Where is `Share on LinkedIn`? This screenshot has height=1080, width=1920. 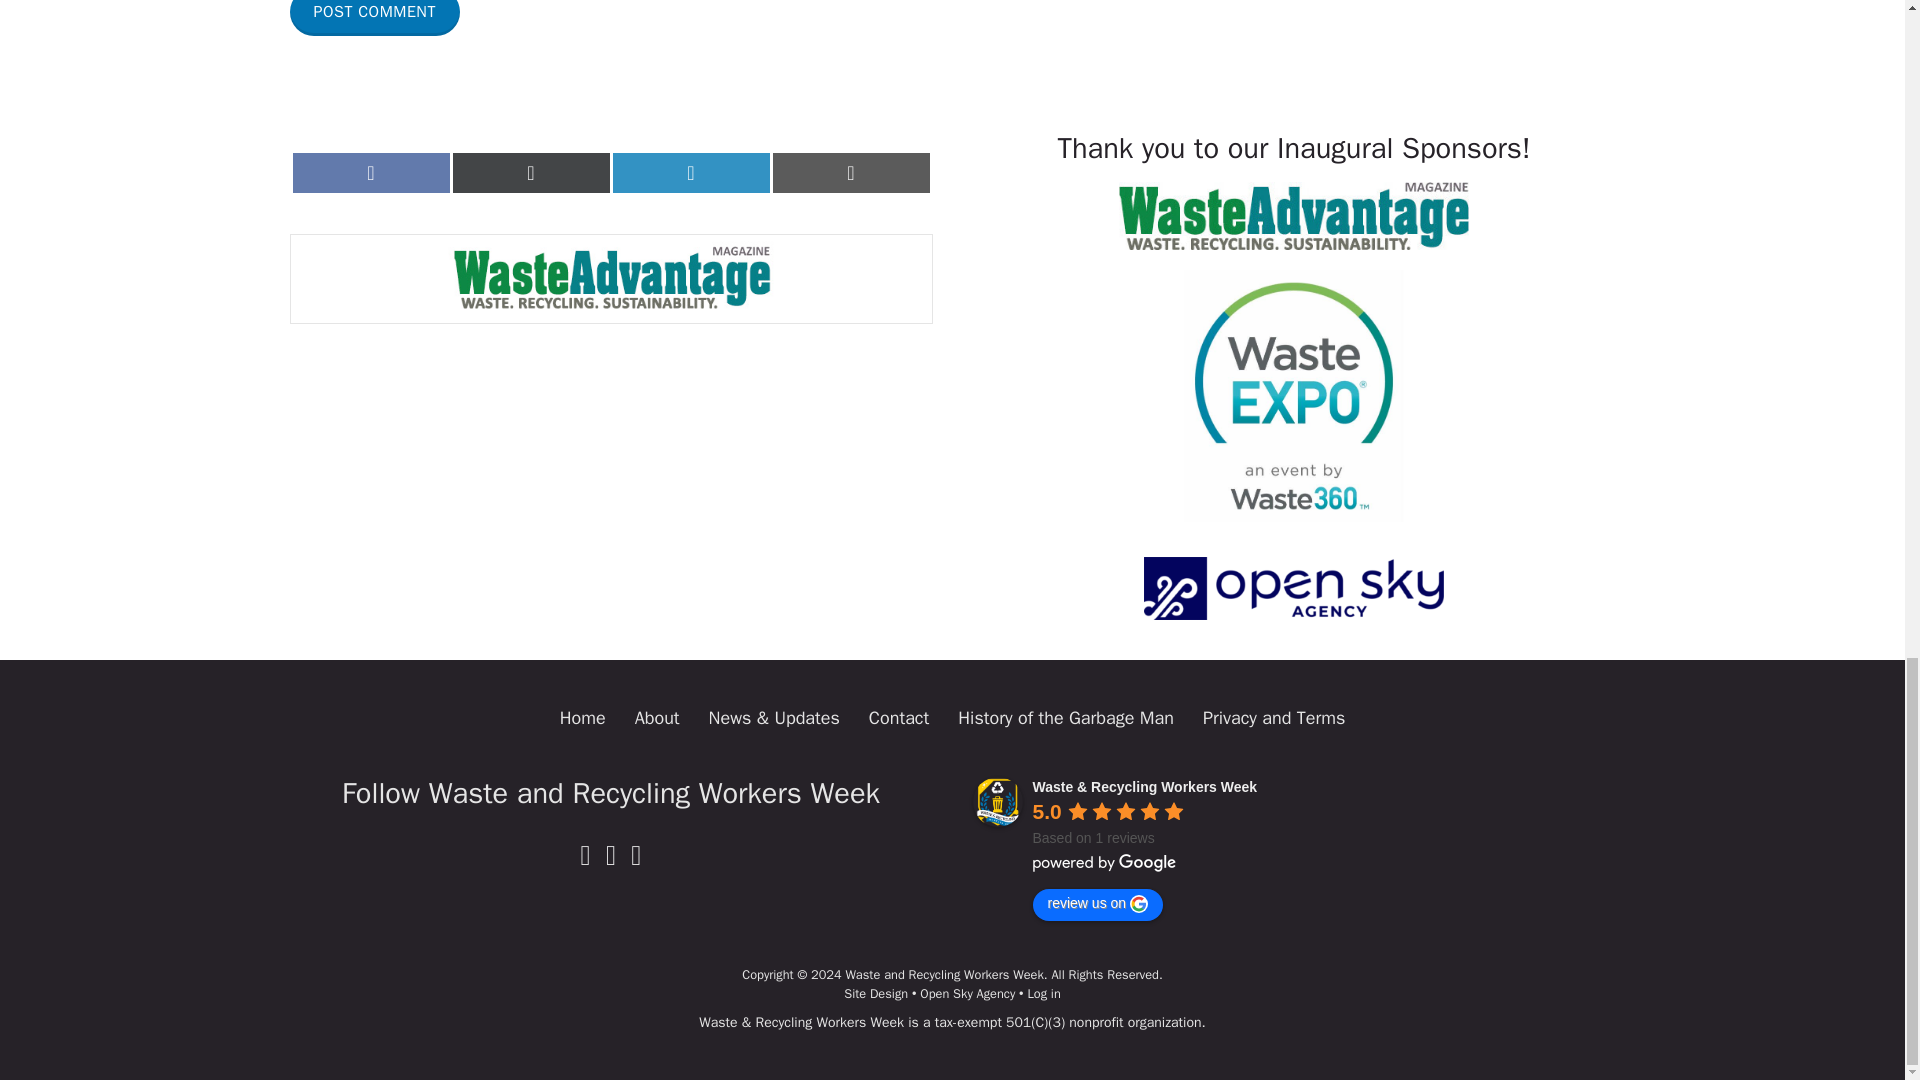 Share on LinkedIn is located at coordinates (690, 173).